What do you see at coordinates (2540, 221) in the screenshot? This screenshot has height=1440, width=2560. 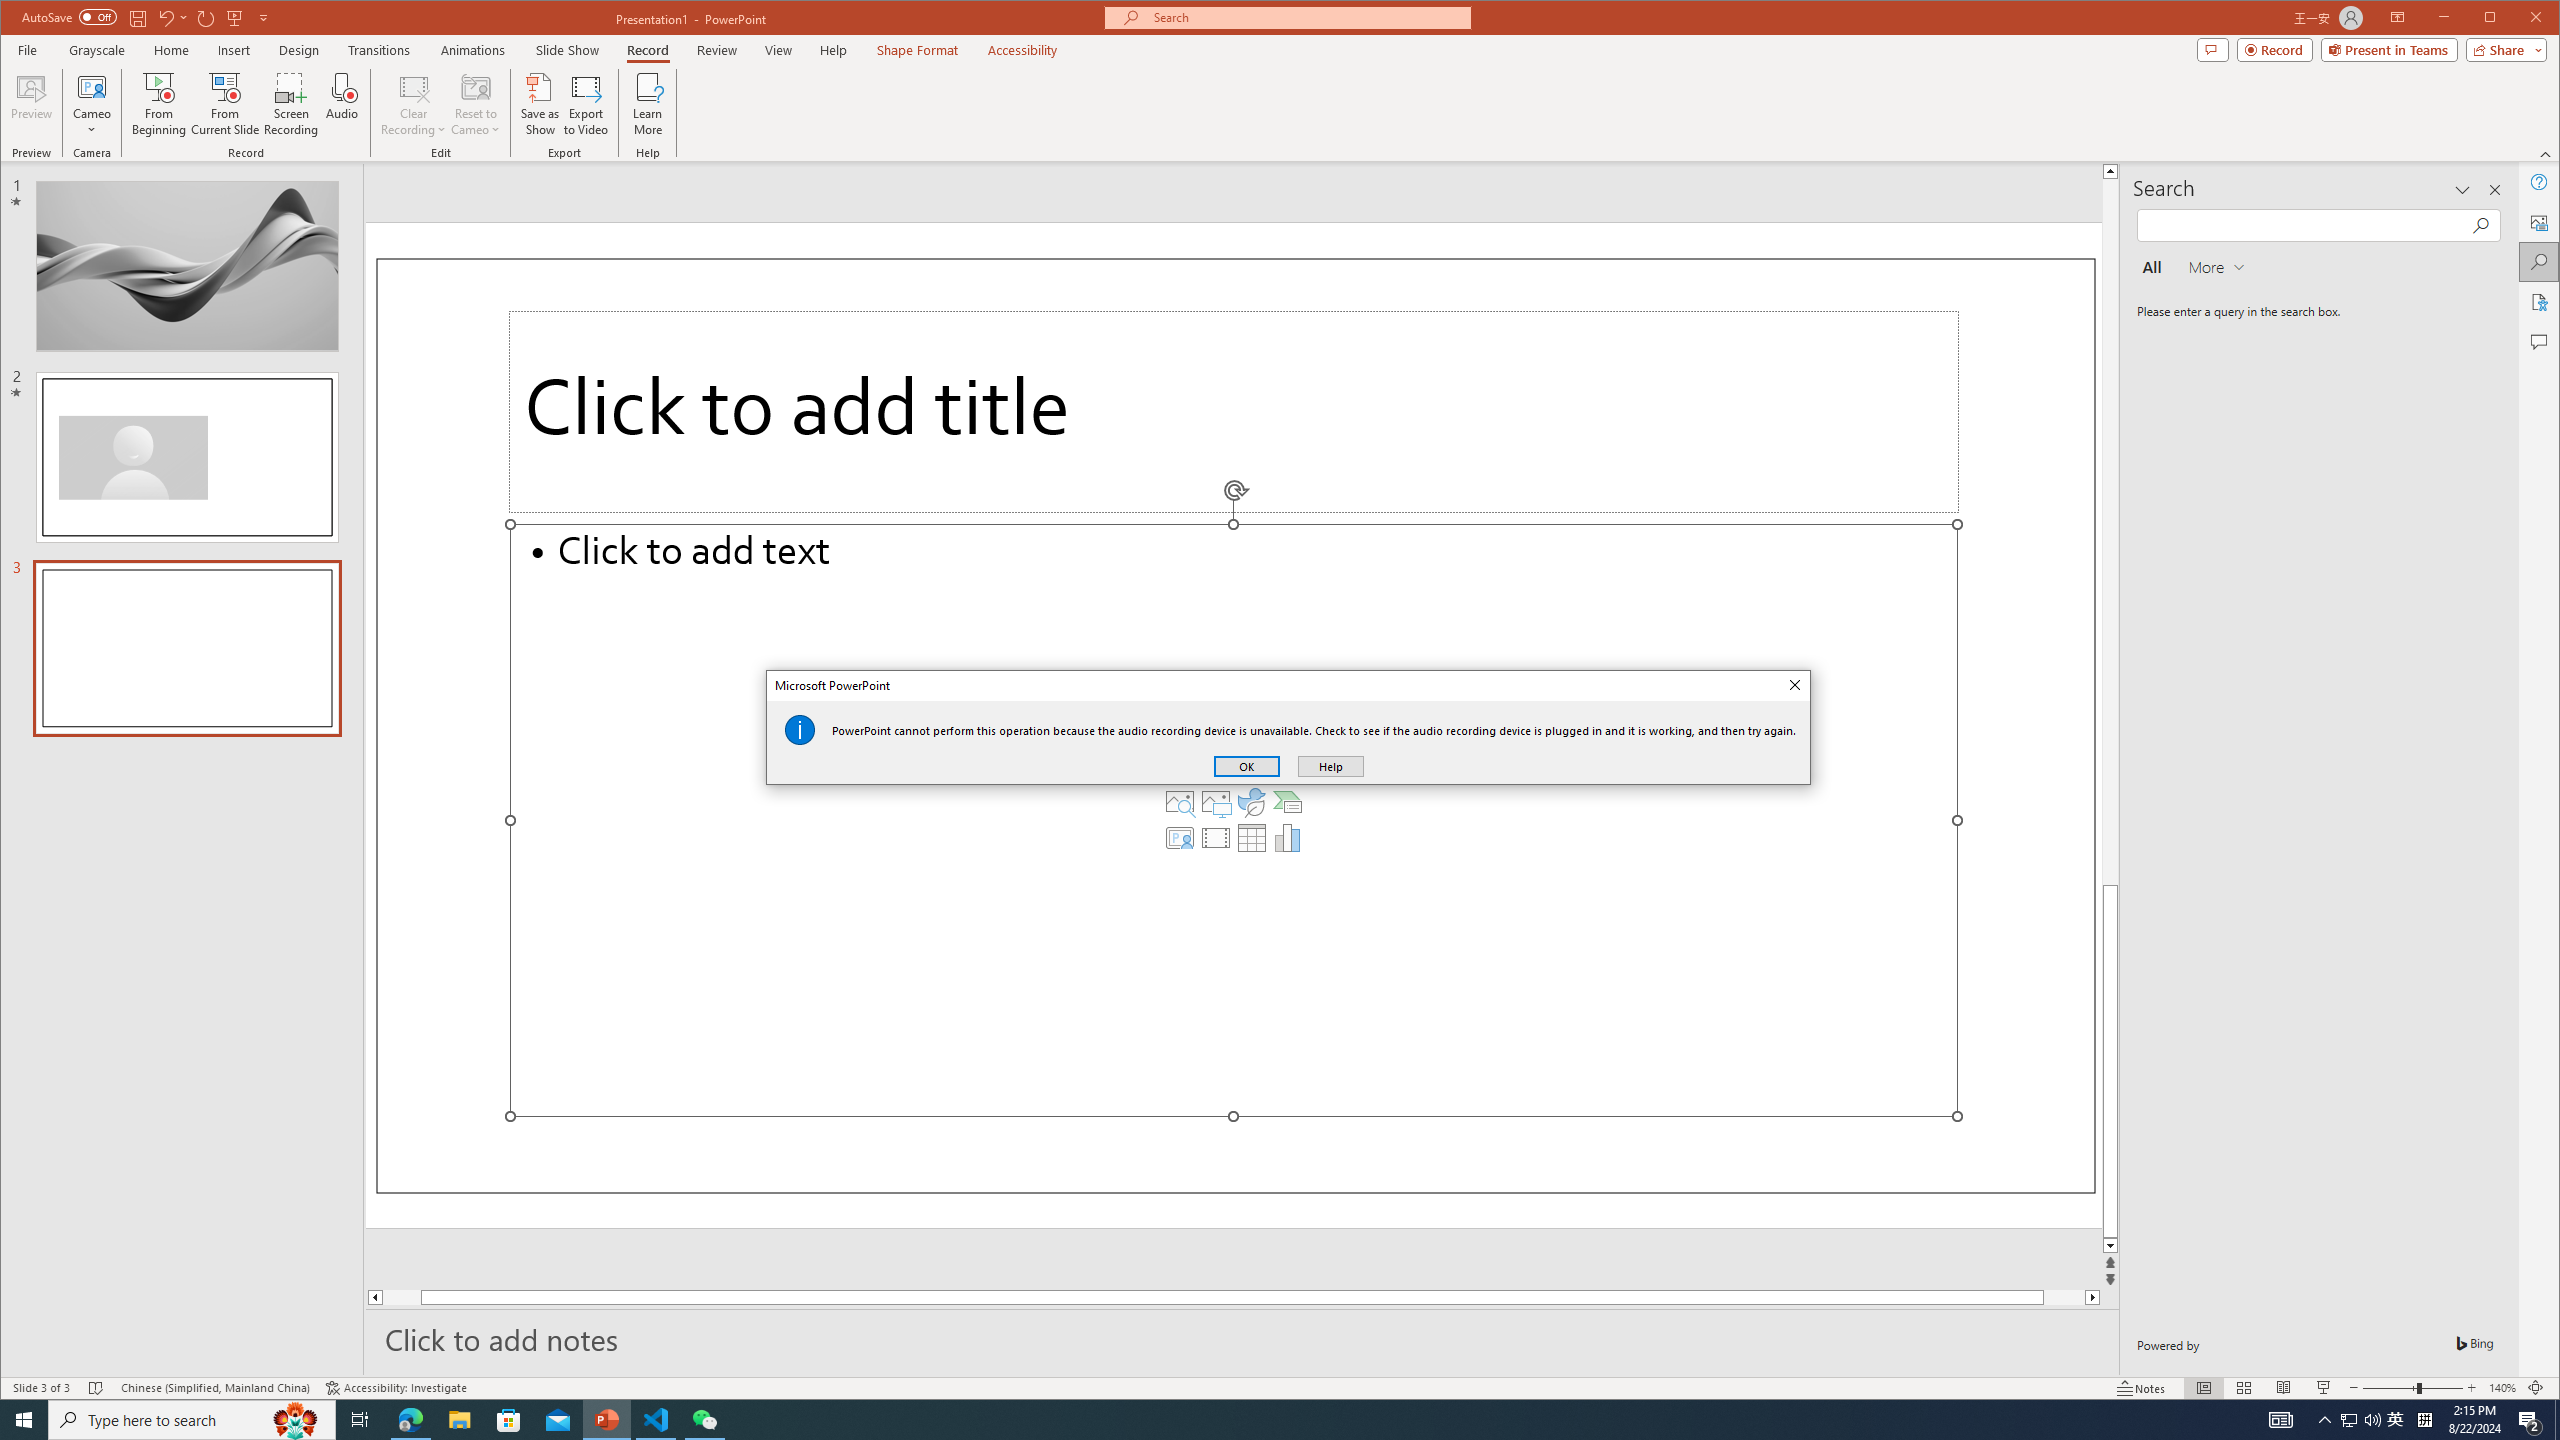 I see `Alt Text` at bounding box center [2540, 221].